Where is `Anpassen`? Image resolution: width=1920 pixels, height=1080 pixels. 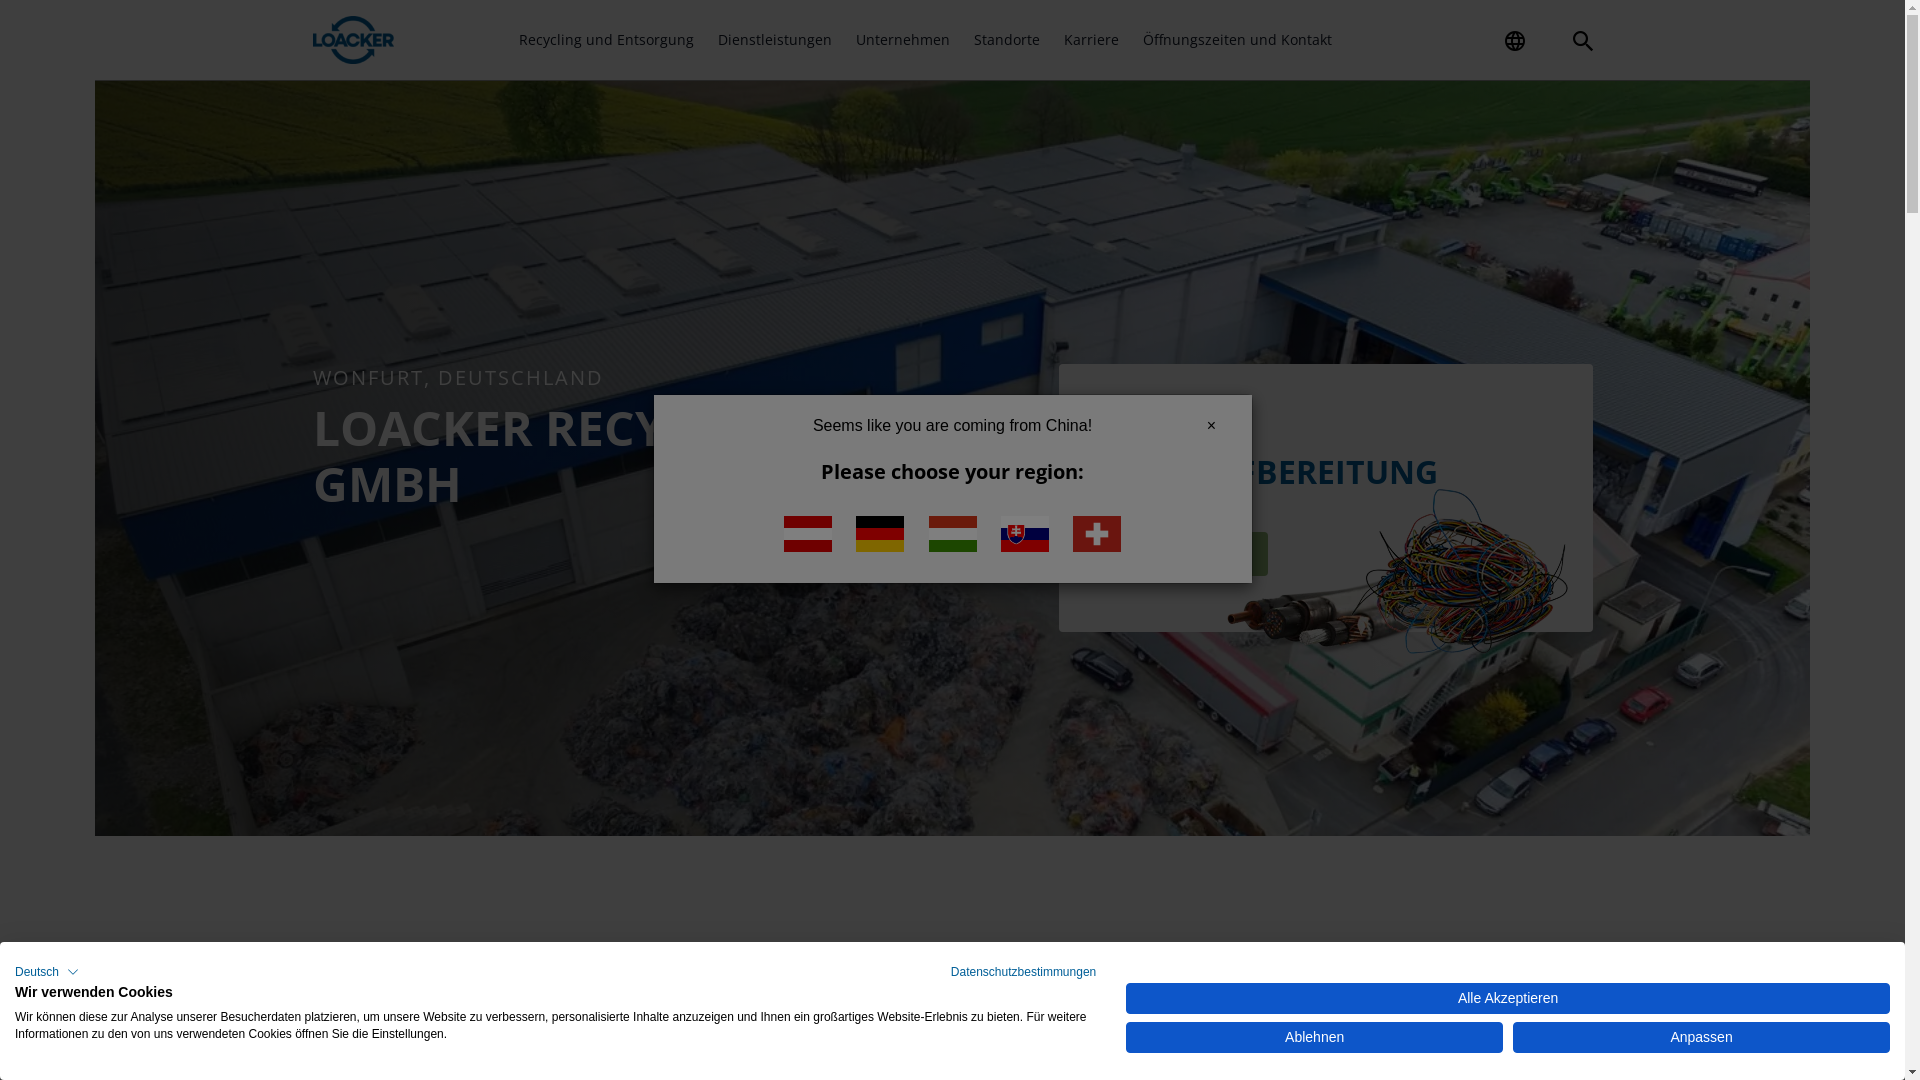 Anpassen is located at coordinates (1702, 1038).